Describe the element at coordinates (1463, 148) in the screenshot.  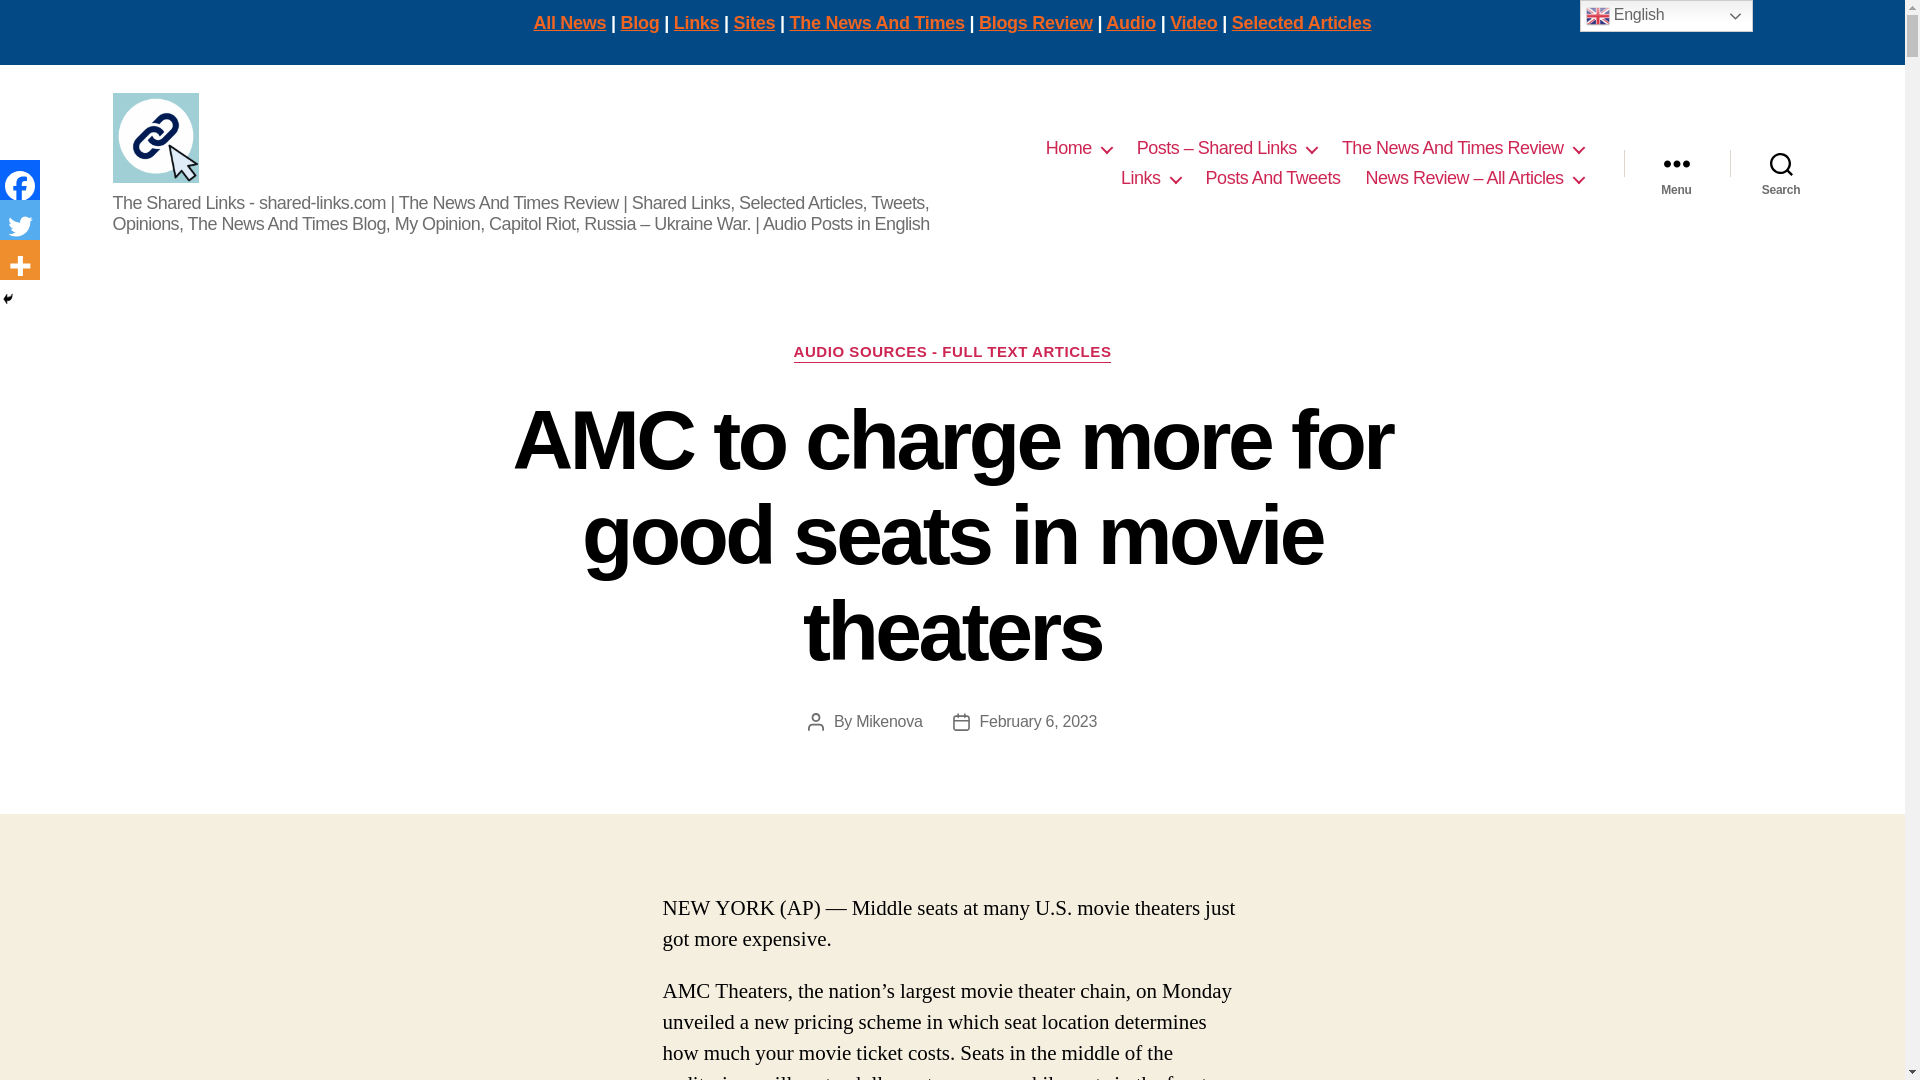
I see `The News And Times Review` at that location.